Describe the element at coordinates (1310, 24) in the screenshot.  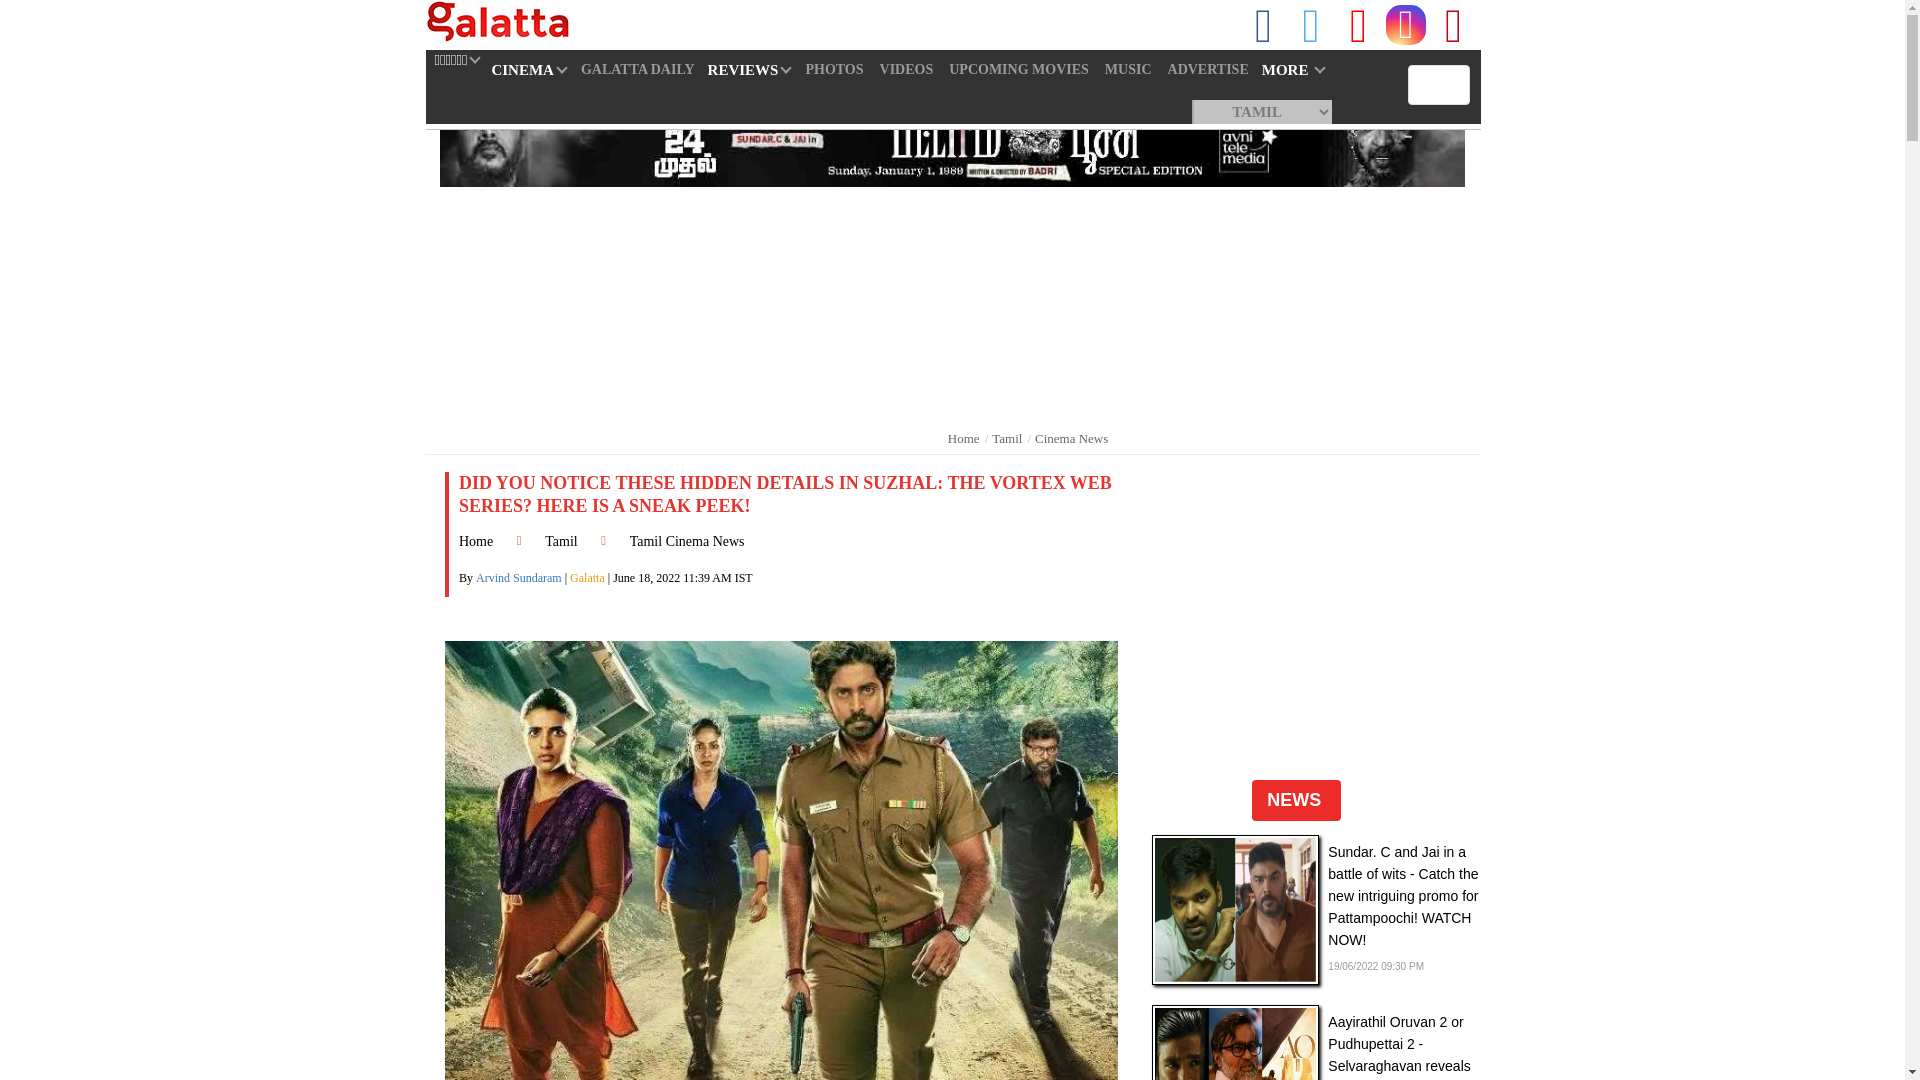
I see `Tweet` at that location.